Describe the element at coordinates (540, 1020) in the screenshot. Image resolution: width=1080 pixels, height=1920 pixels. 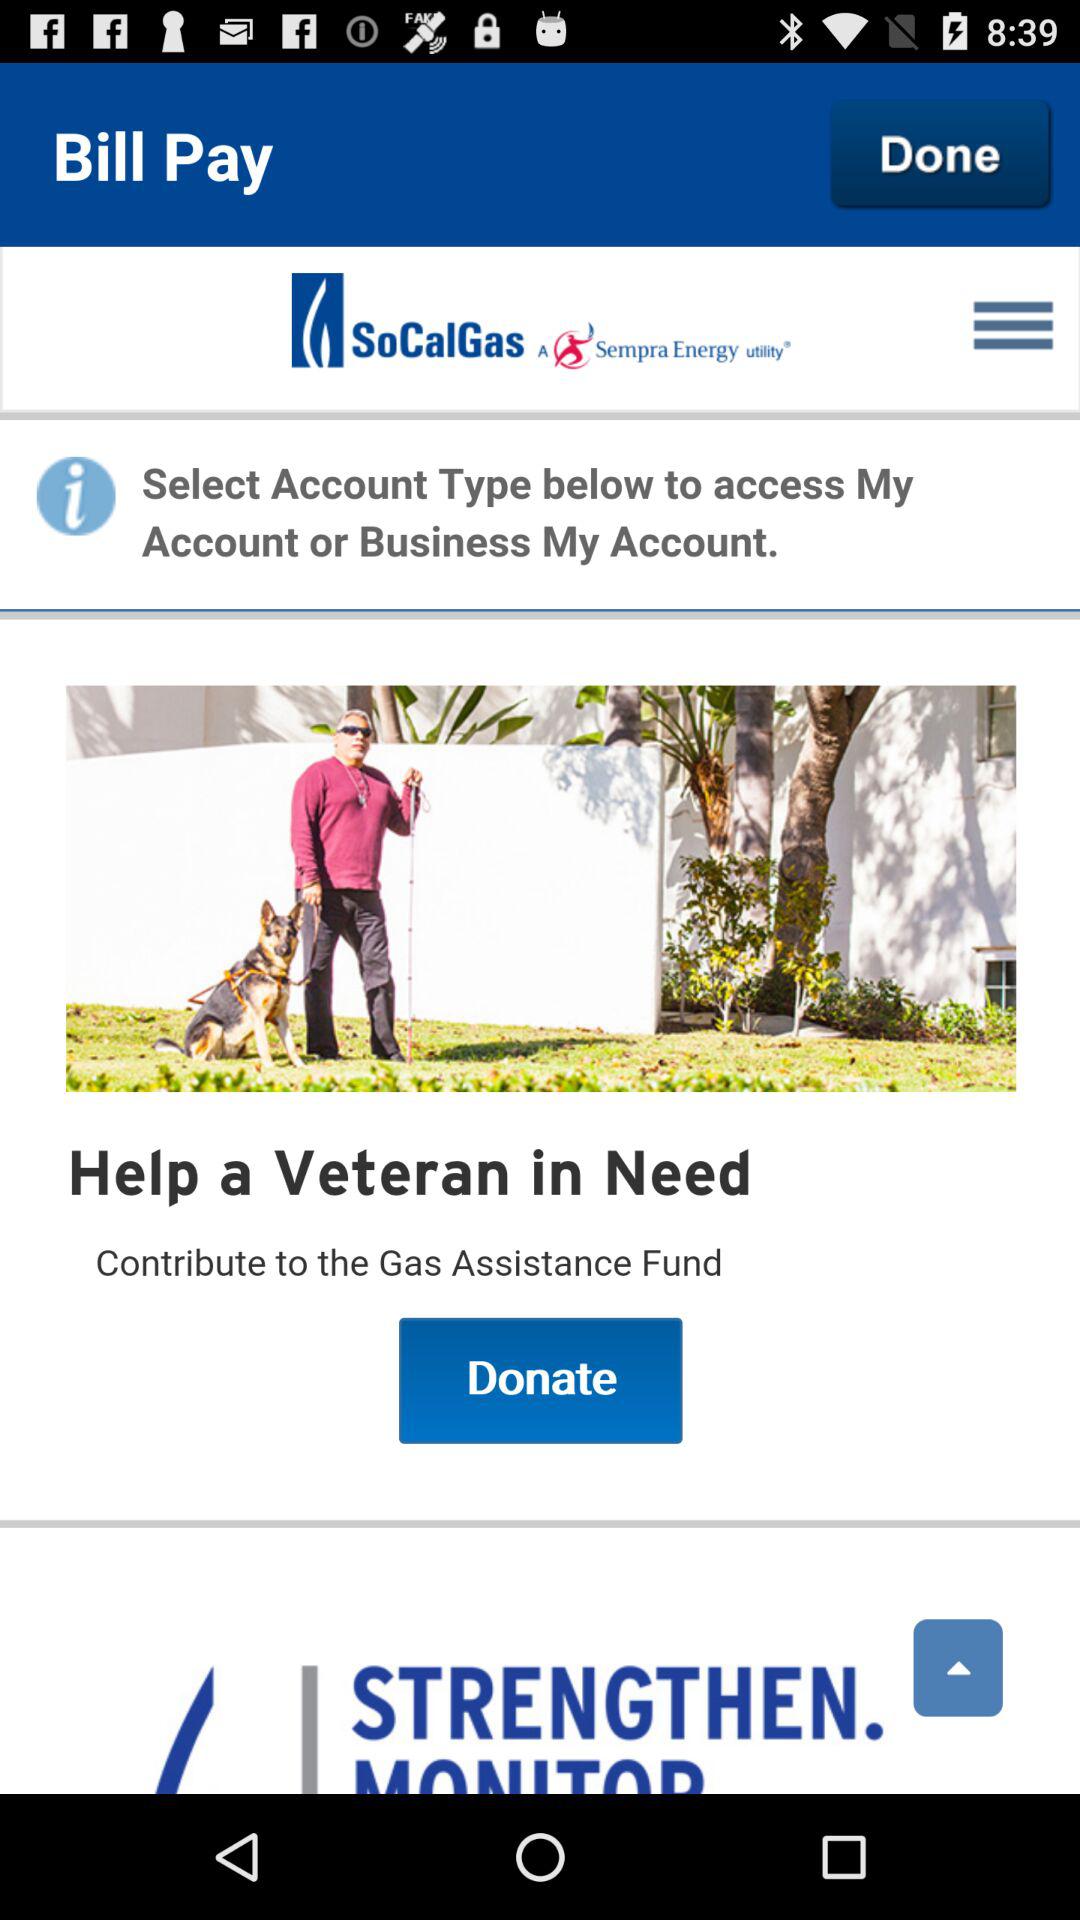
I see `select account type` at that location.